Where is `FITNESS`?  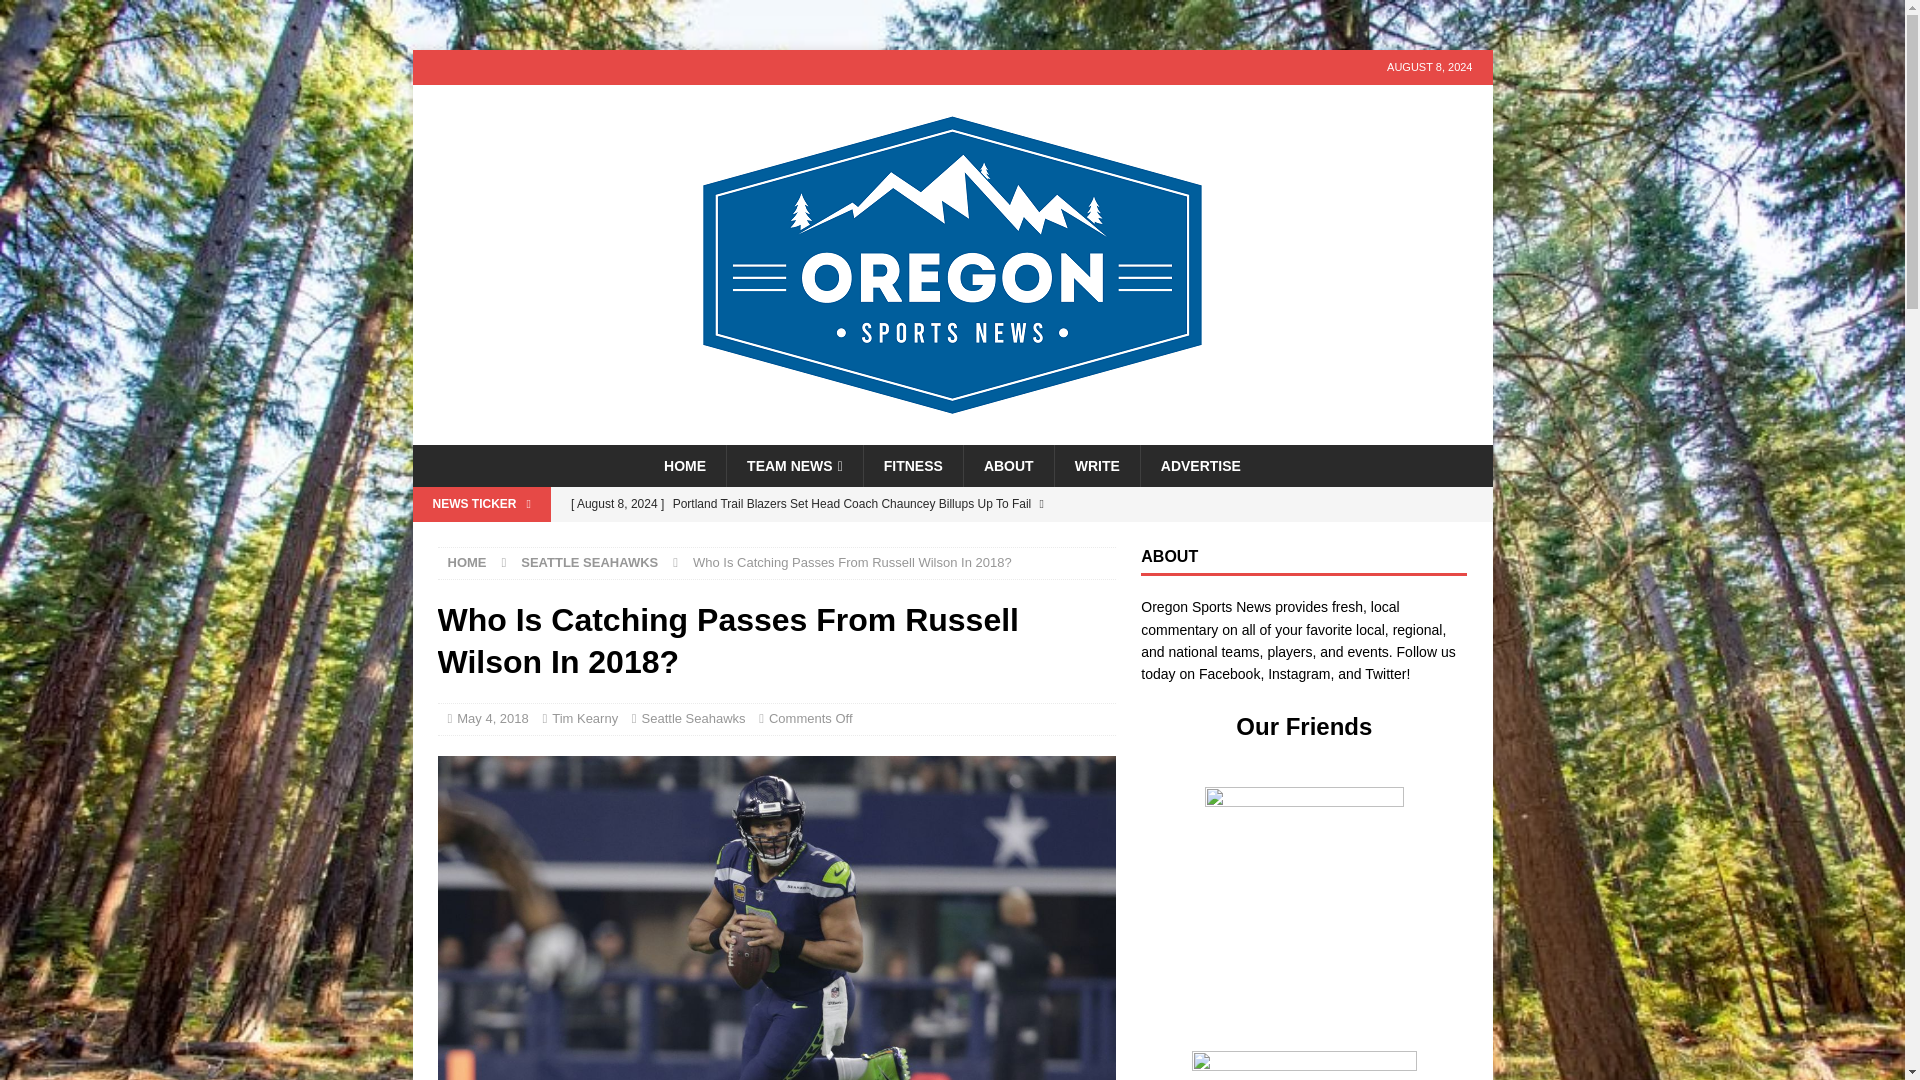 FITNESS is located at coordinates (912, 466).